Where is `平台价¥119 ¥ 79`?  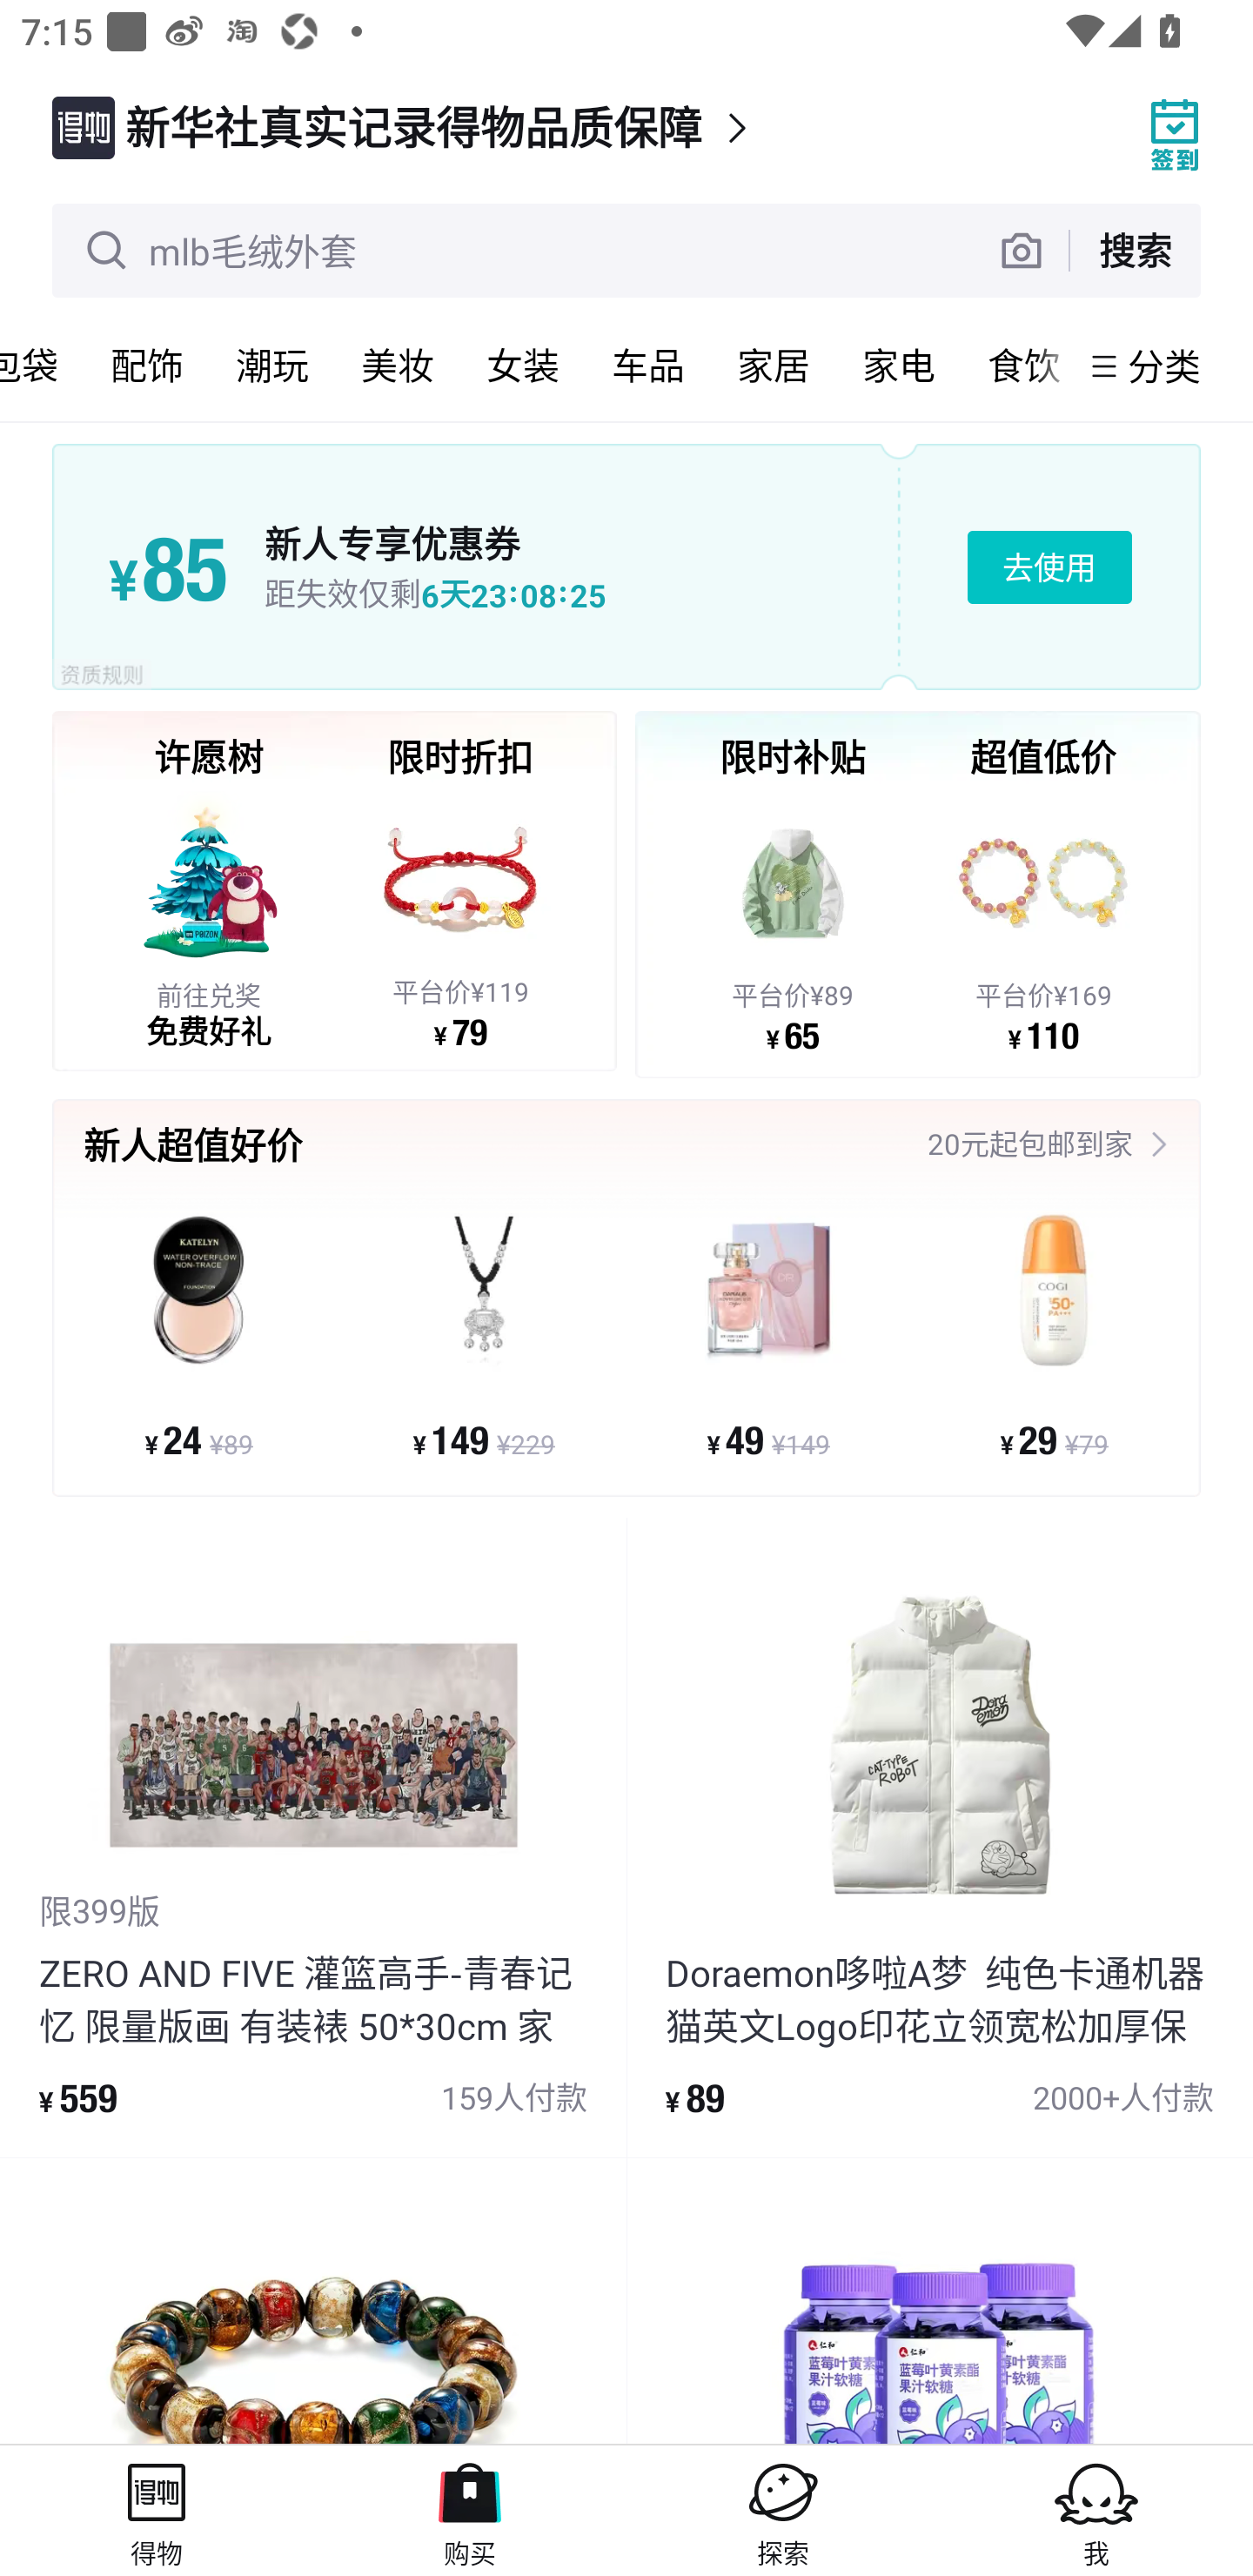
平台价¥119 ¥ 79 is located at coordinates (459, 919).